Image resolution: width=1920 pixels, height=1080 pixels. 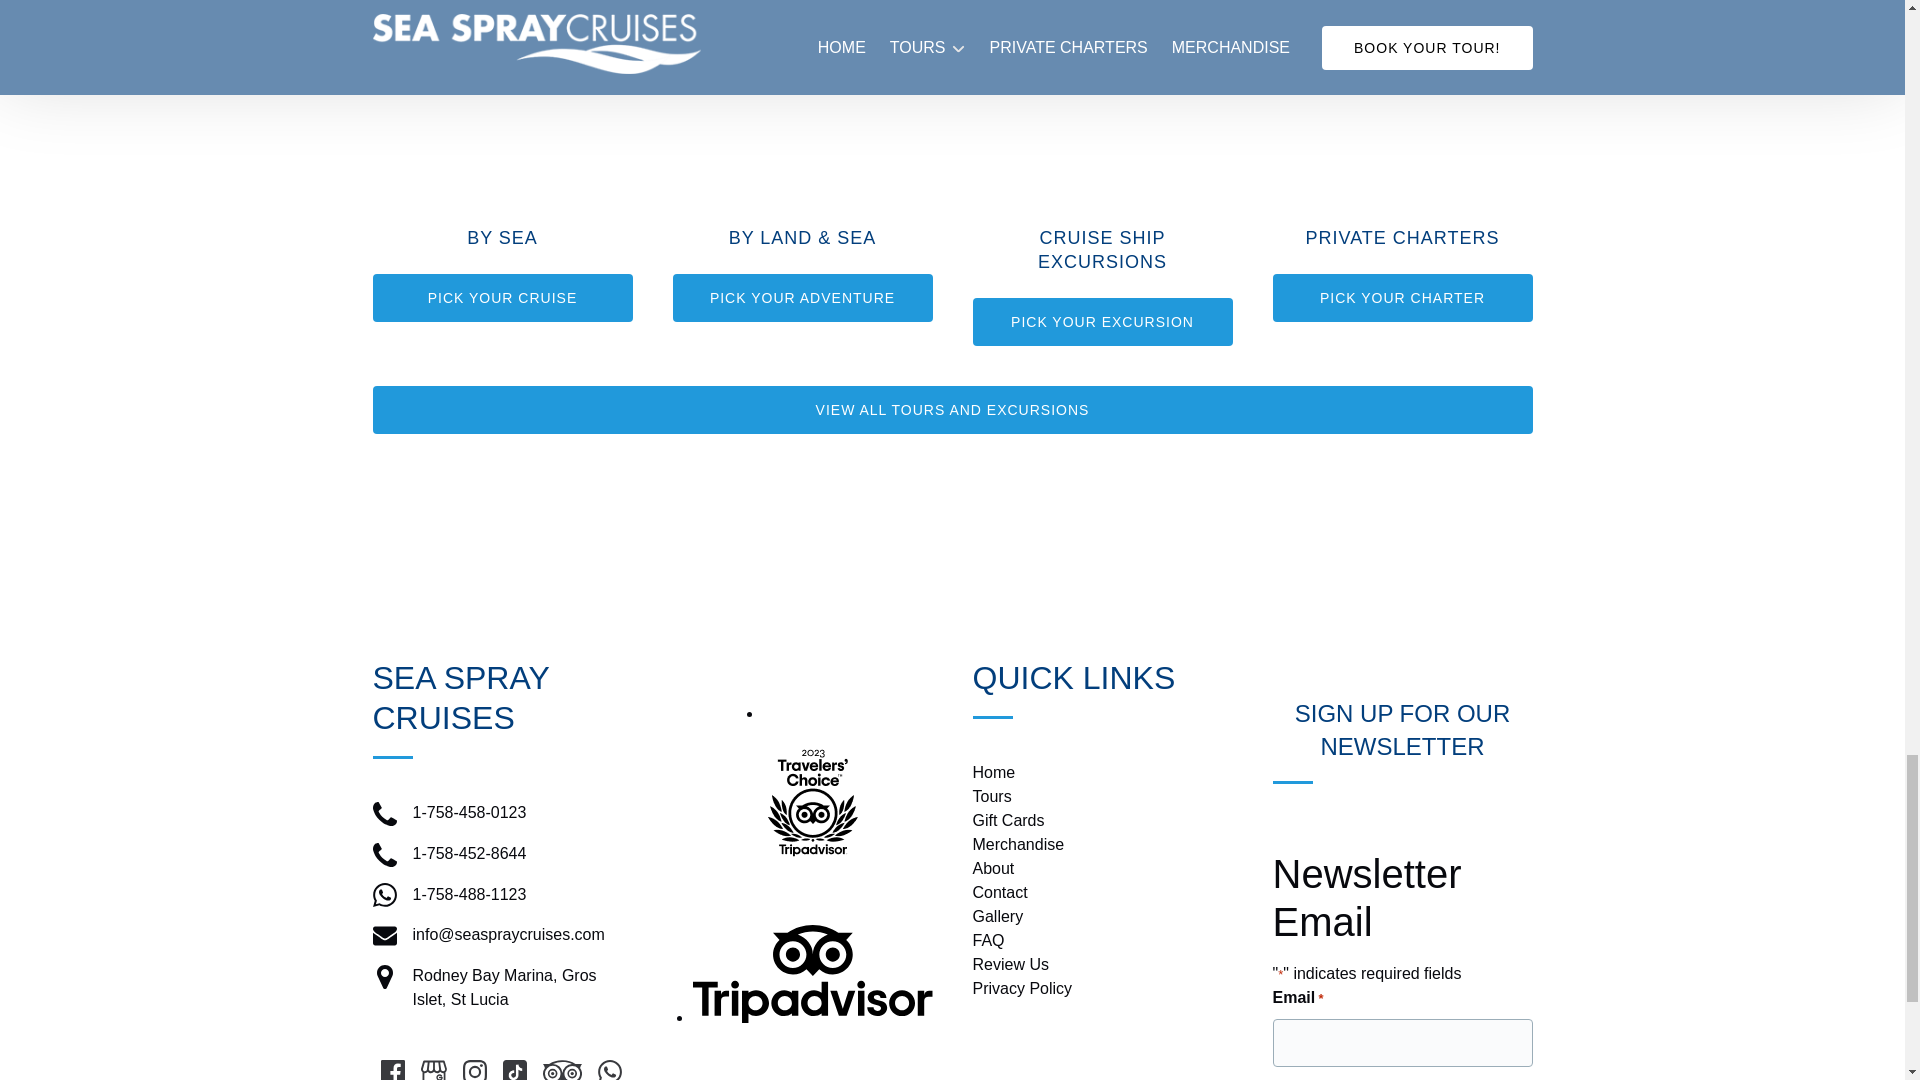 I want to click on Envelope, so click(x=384, y=936).